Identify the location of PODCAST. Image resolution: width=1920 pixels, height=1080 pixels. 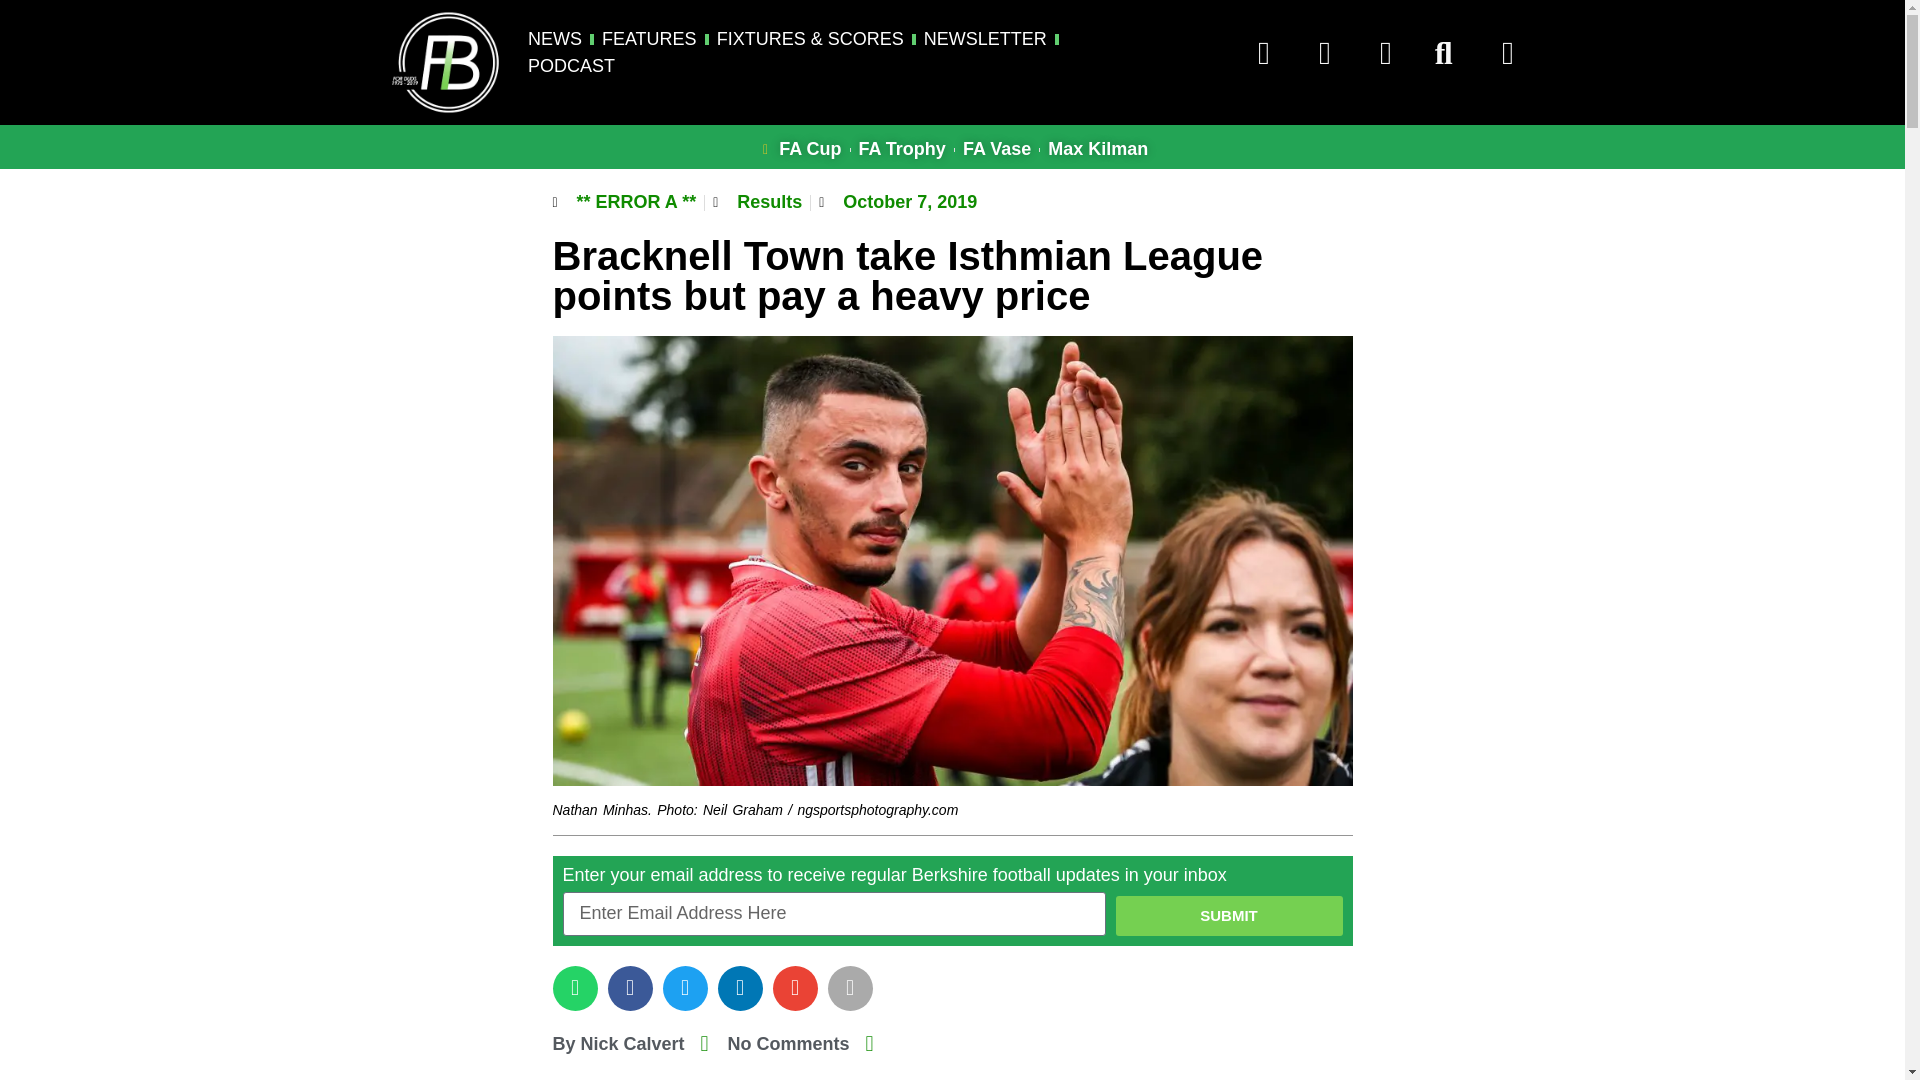
(571, 66).